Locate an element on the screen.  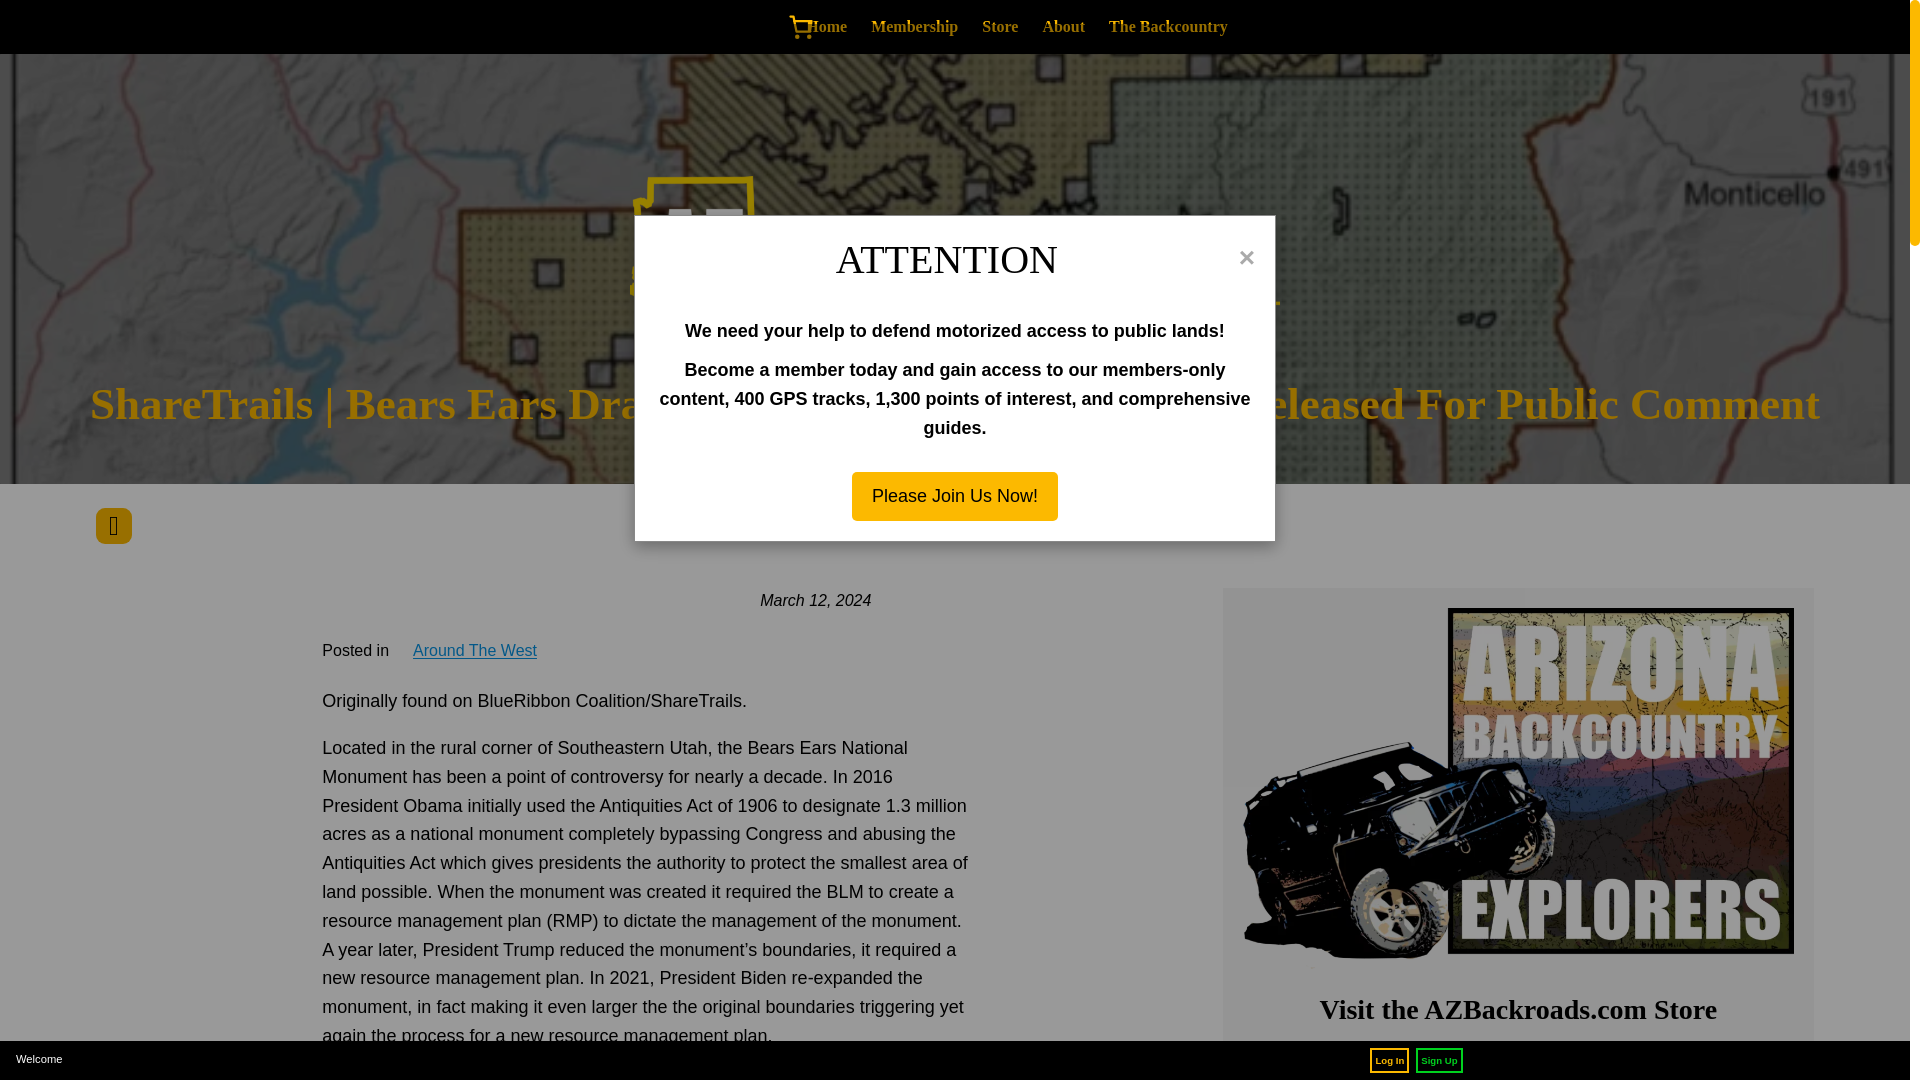
Store is located at coordinates (999, 26).